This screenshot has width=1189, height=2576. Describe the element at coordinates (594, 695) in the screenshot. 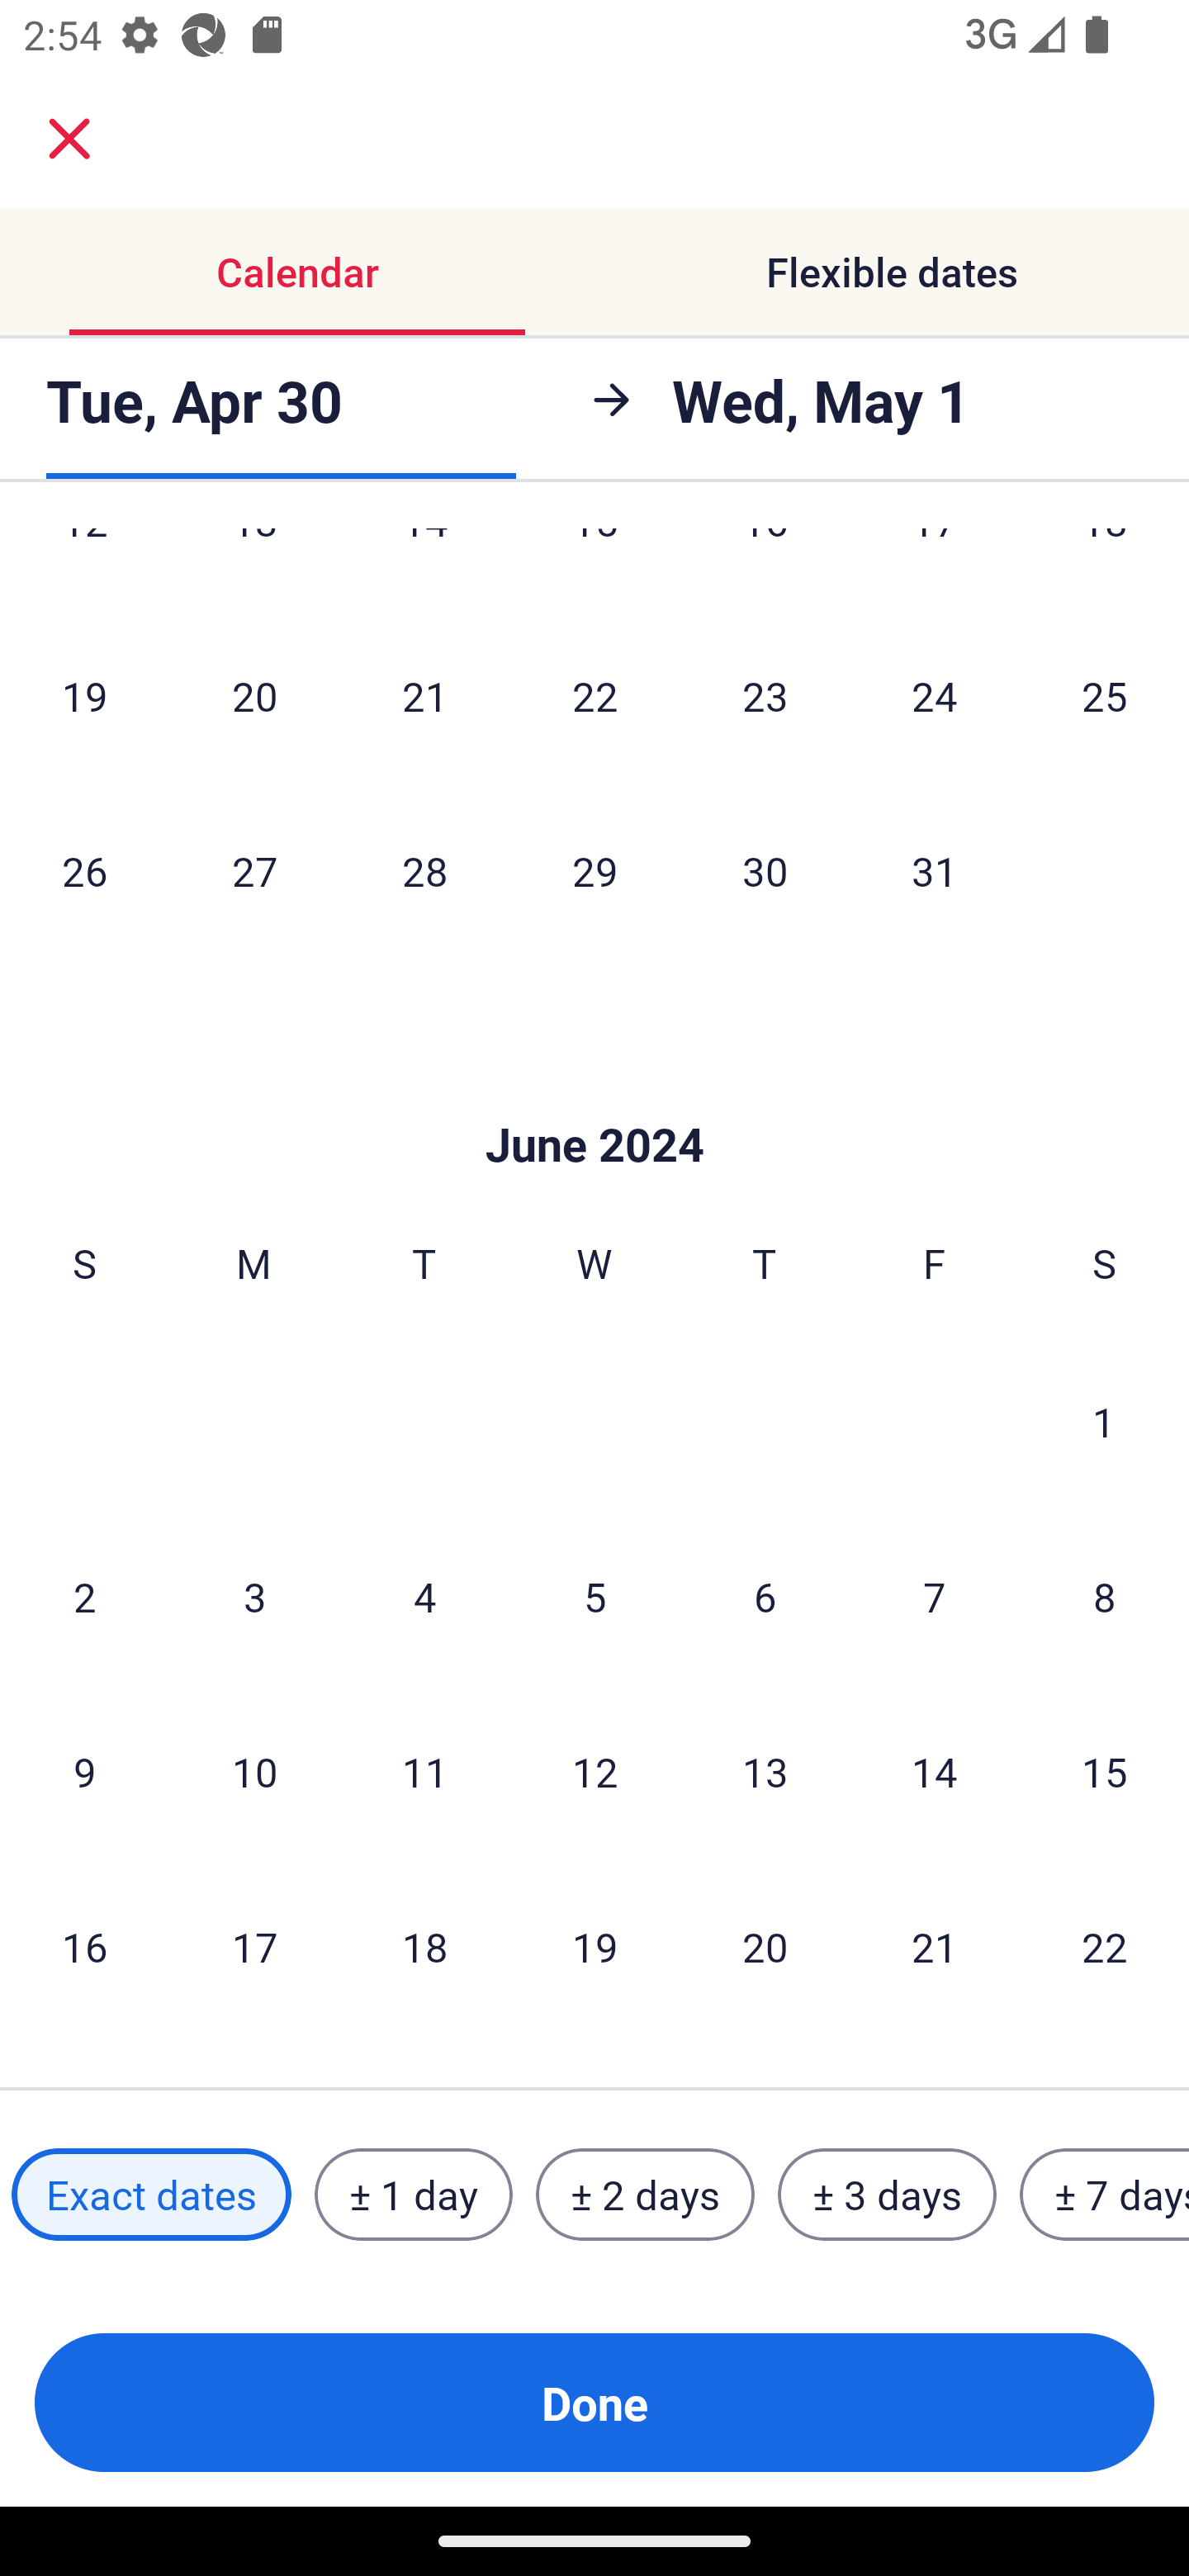

I see `22 Wednesday, May 22, 2024` at that location.